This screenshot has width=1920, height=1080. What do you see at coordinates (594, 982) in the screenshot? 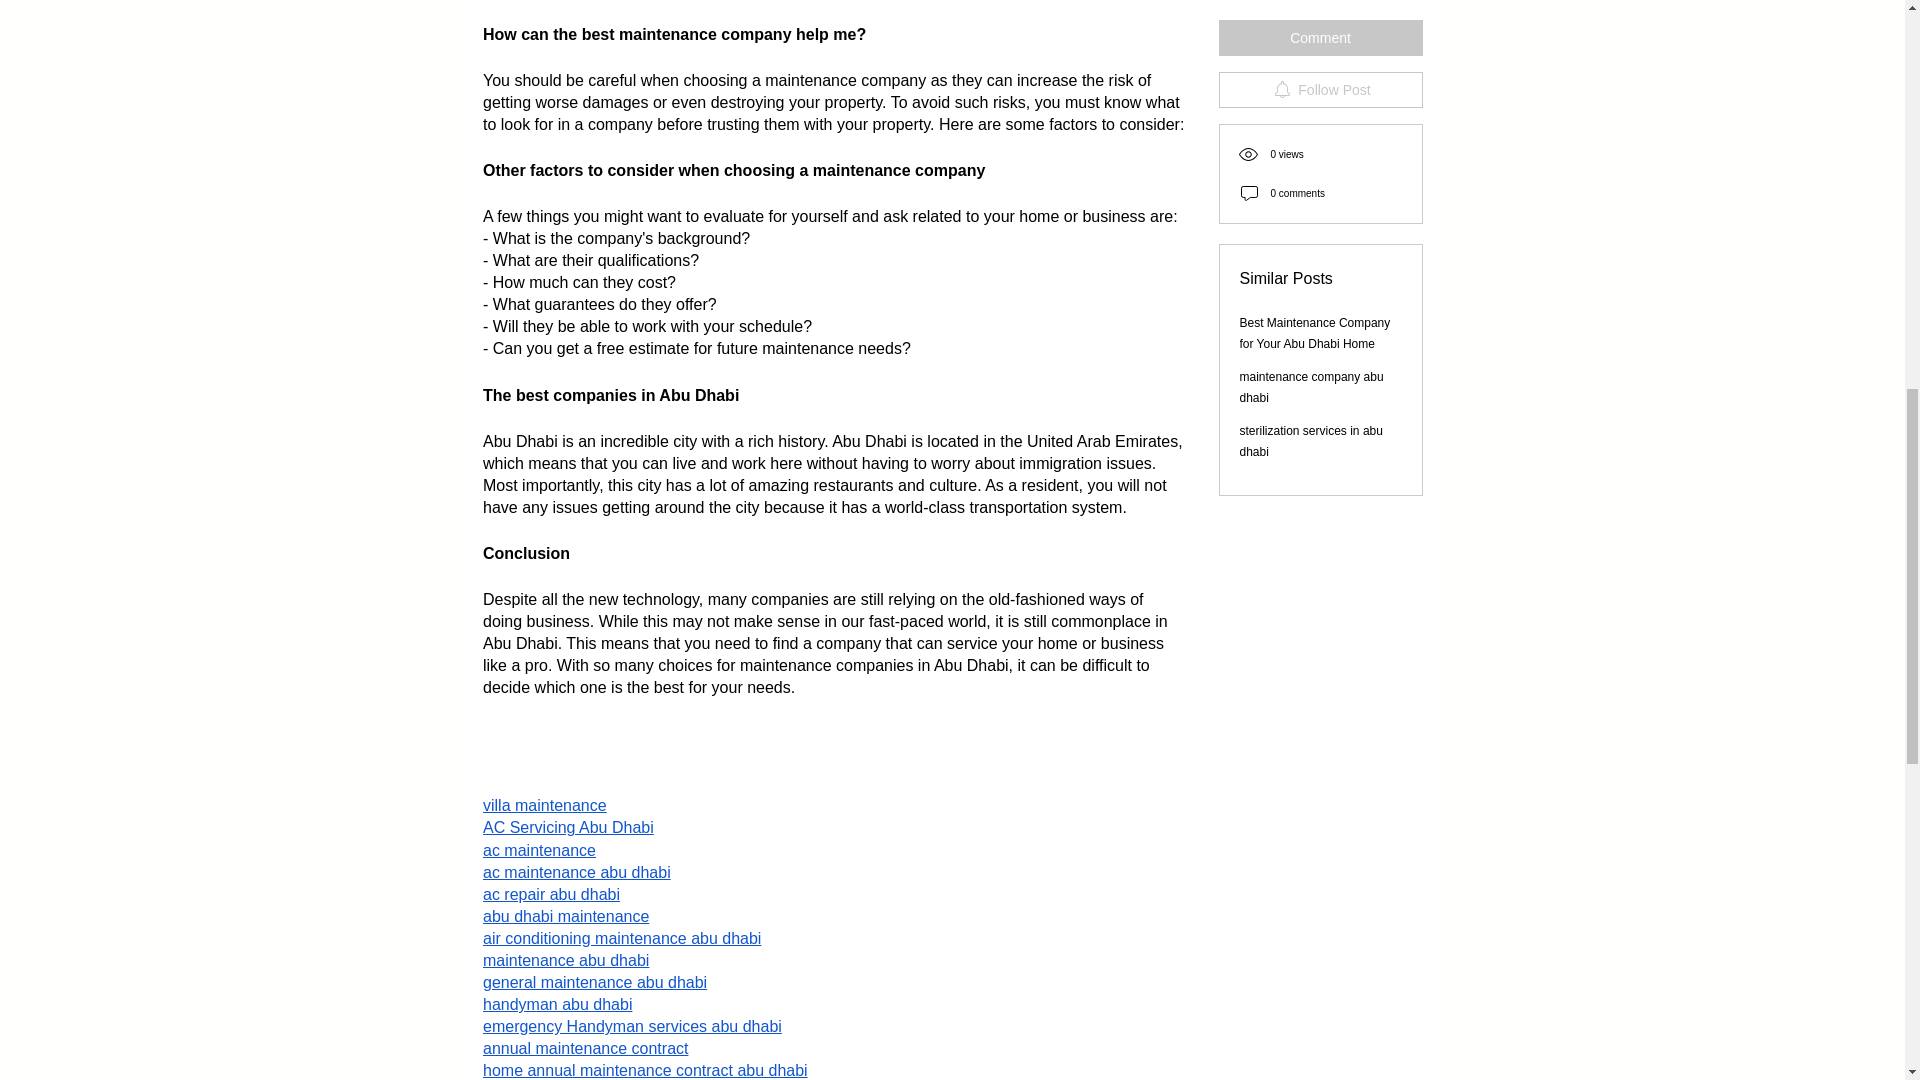
I see `general maintenance abu dhabi` at bounding box center [594, 982].